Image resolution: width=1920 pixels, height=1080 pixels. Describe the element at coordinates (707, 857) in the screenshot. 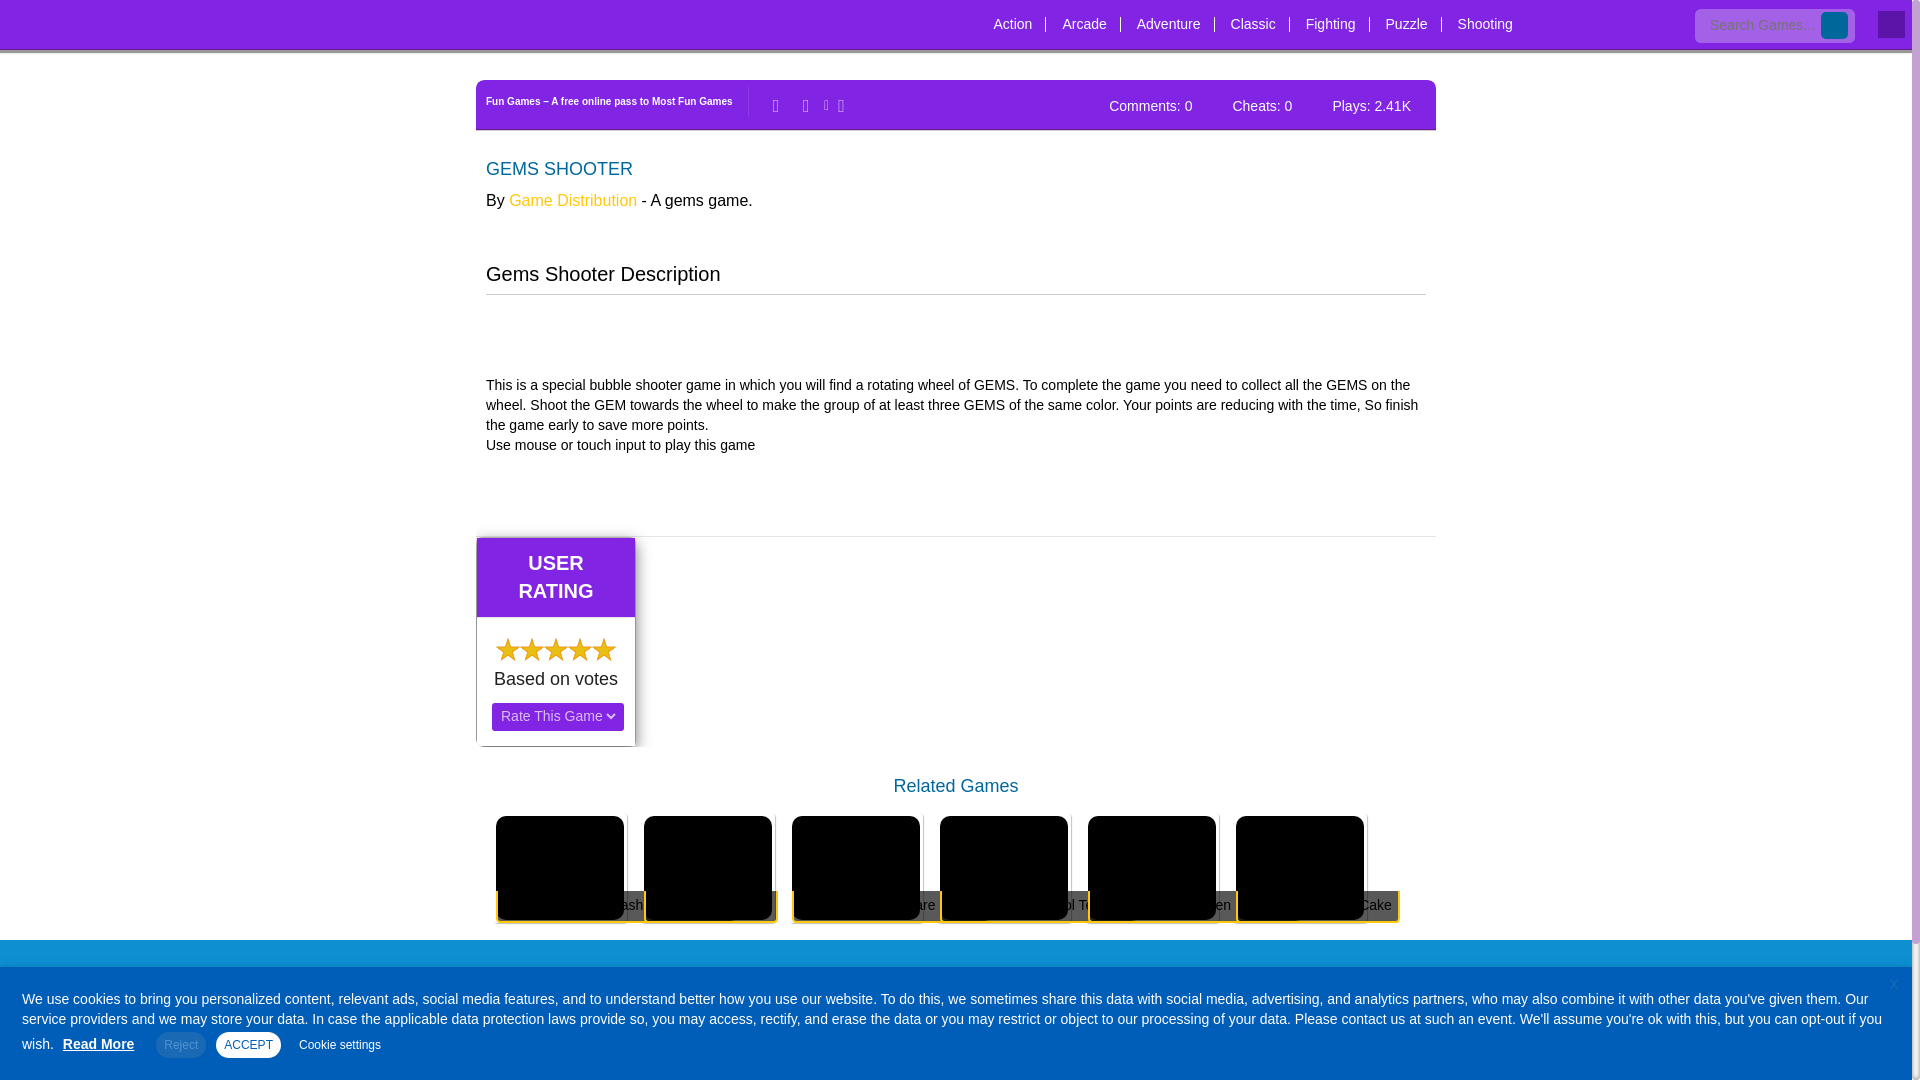

I see `My Baby Unicorn 2` at that location.